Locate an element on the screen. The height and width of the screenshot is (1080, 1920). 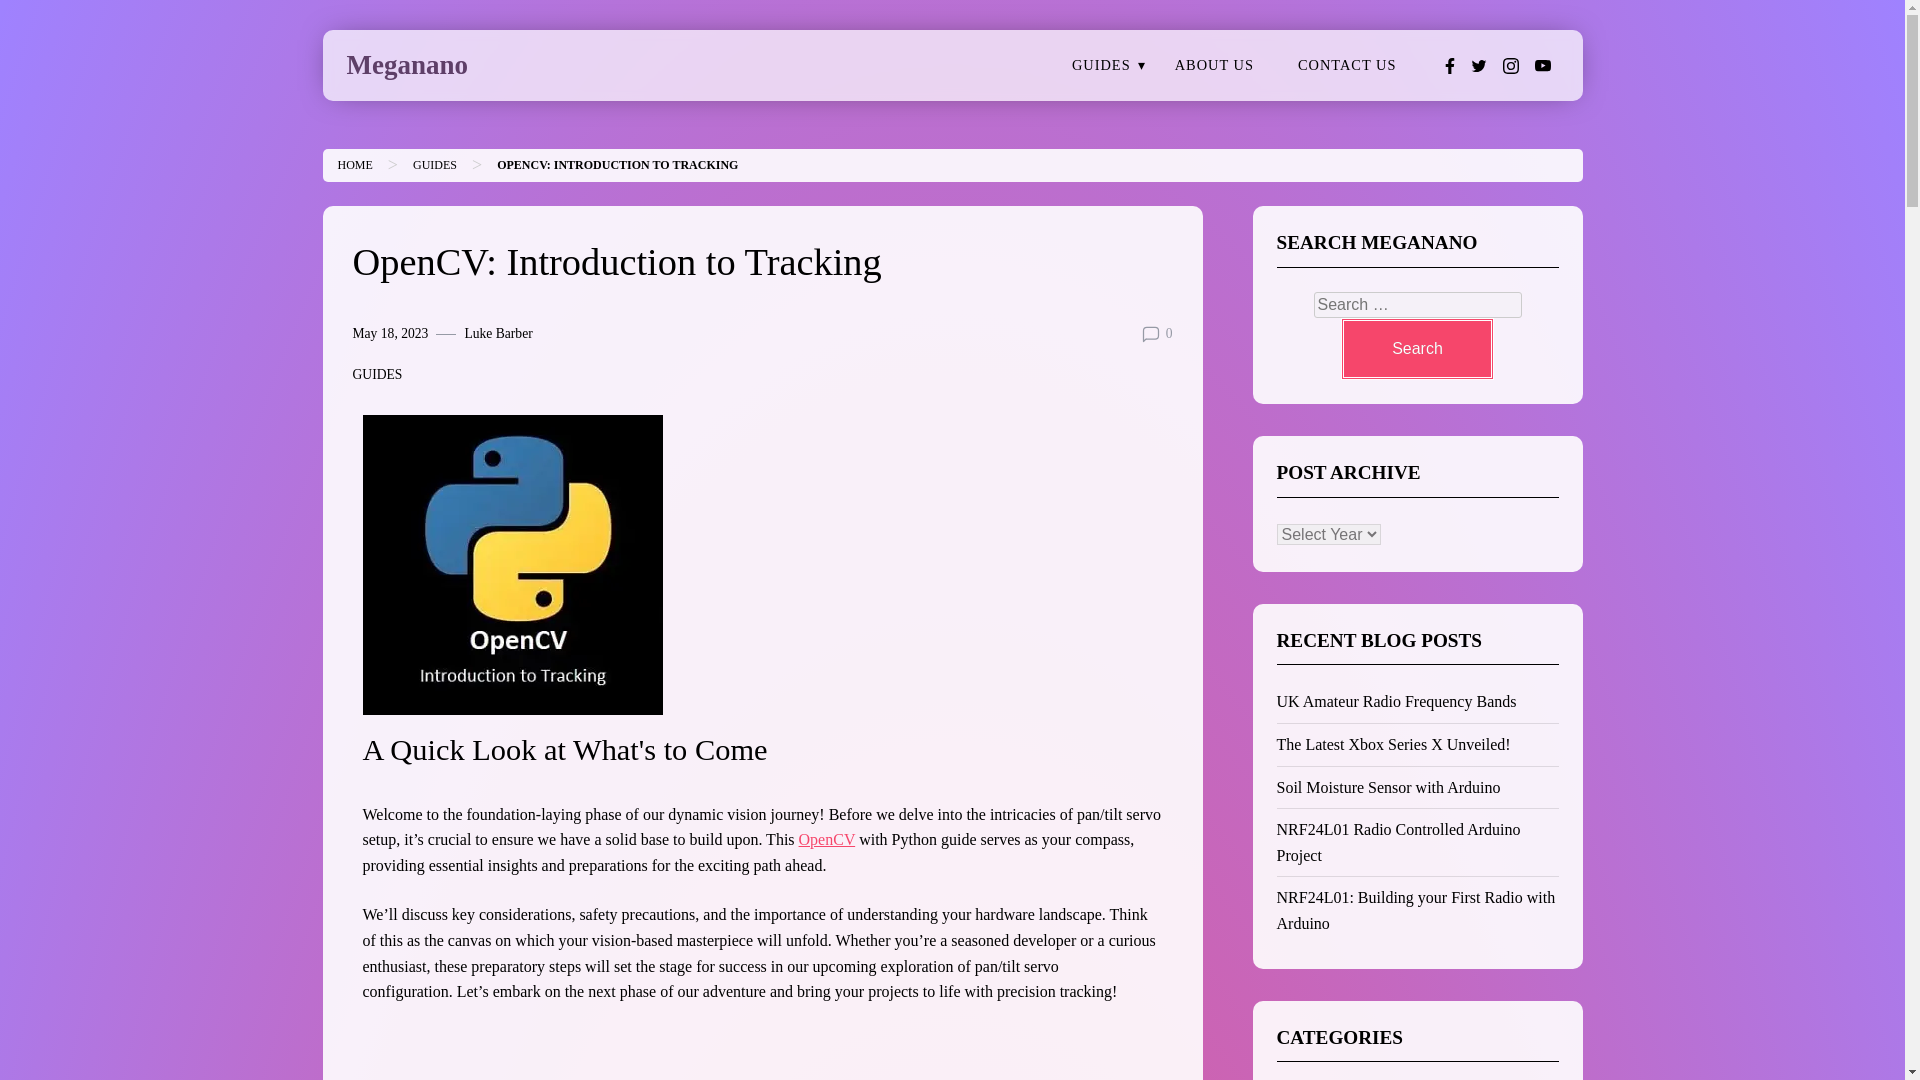
CONTACT US is located at coordinates (1347, 66).